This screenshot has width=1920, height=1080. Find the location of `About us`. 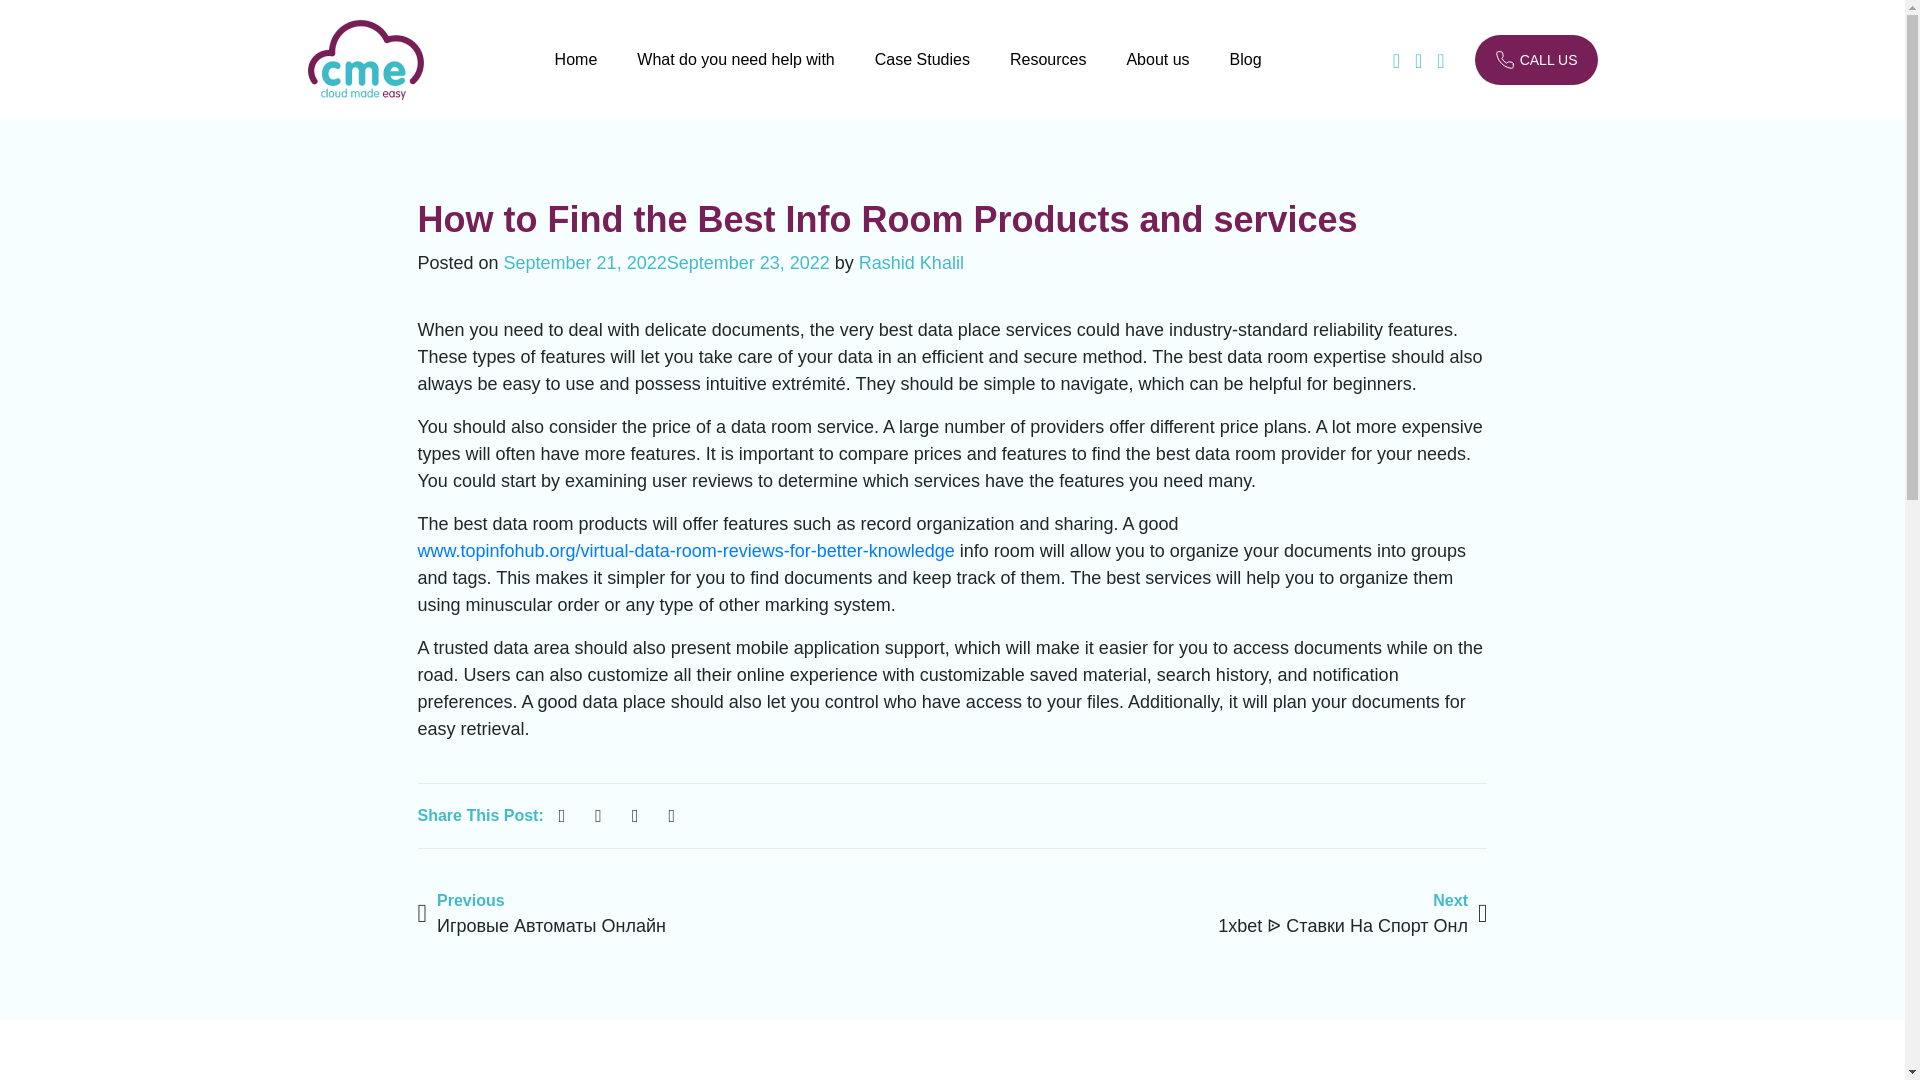

About us is located at coordinates (1156, 75).